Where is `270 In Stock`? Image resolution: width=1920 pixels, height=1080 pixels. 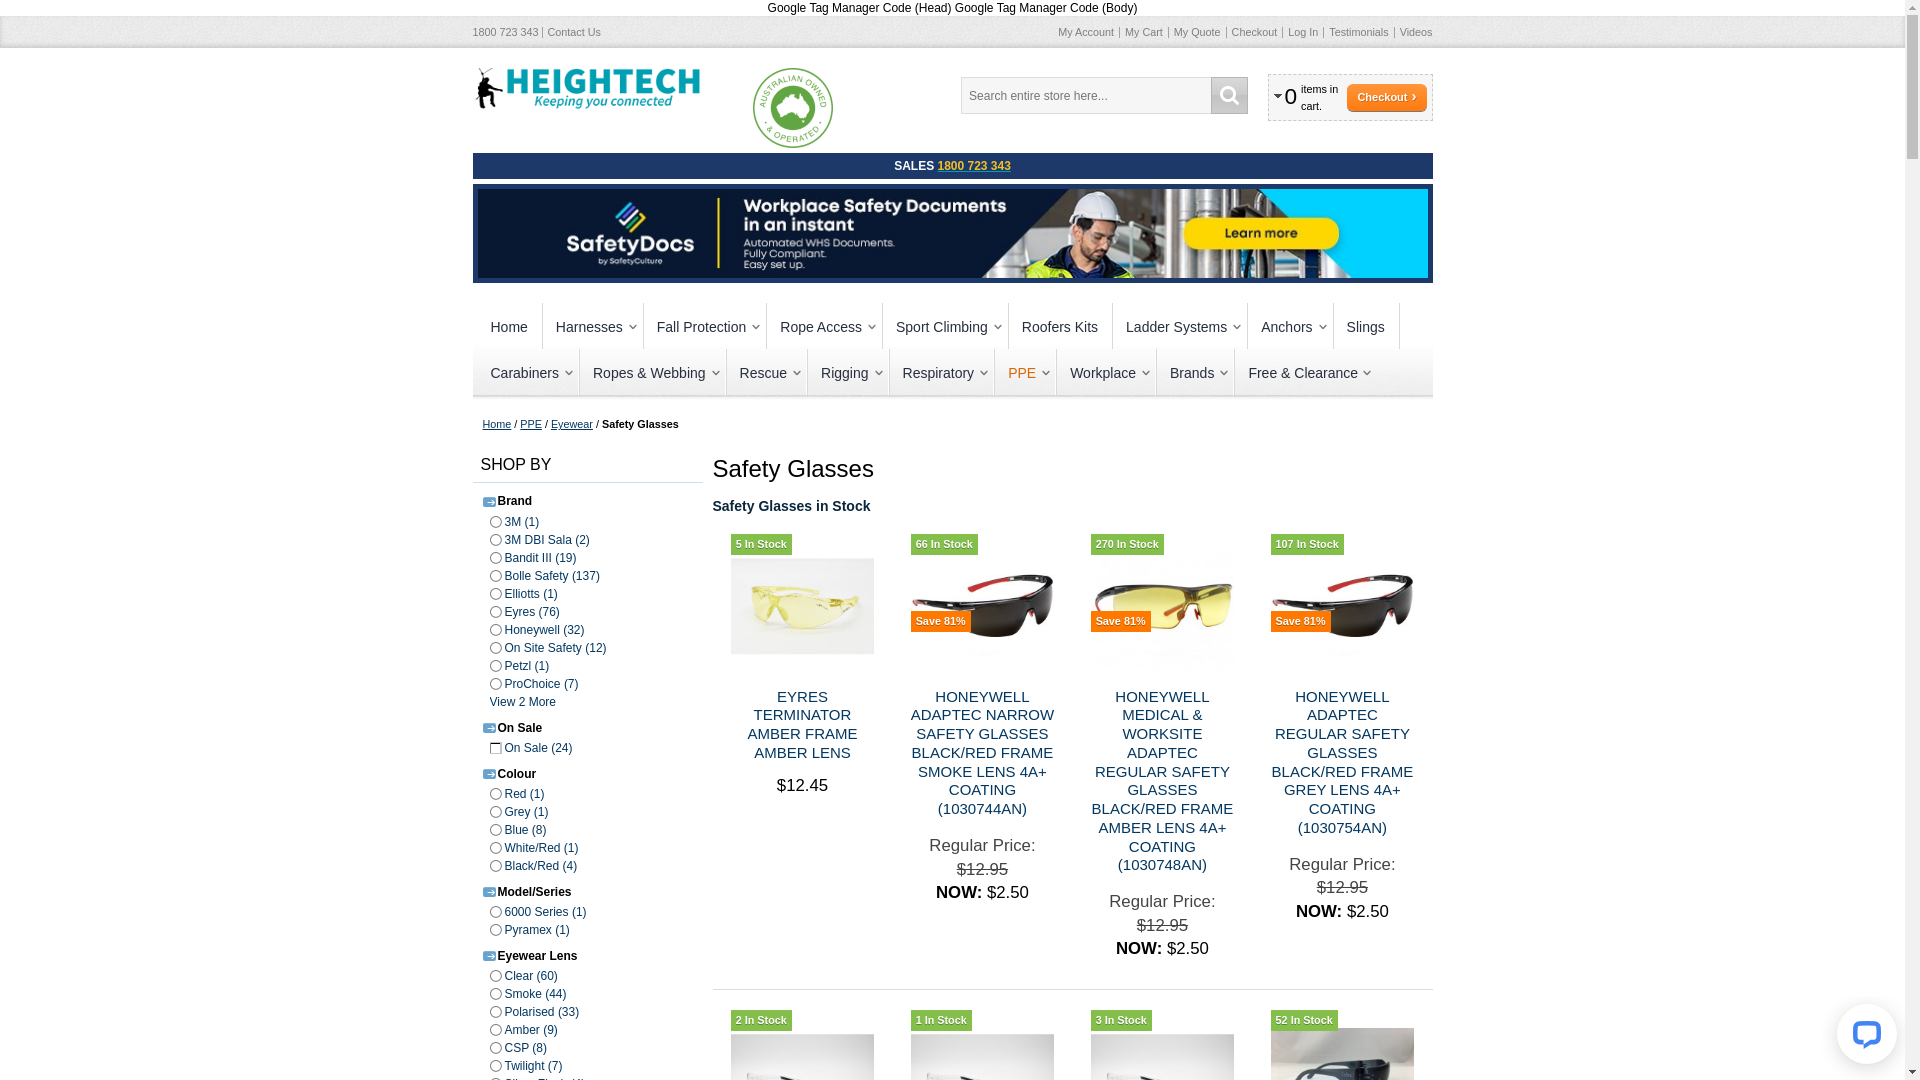
270 In Stock is located at coordinates (1128, 544).